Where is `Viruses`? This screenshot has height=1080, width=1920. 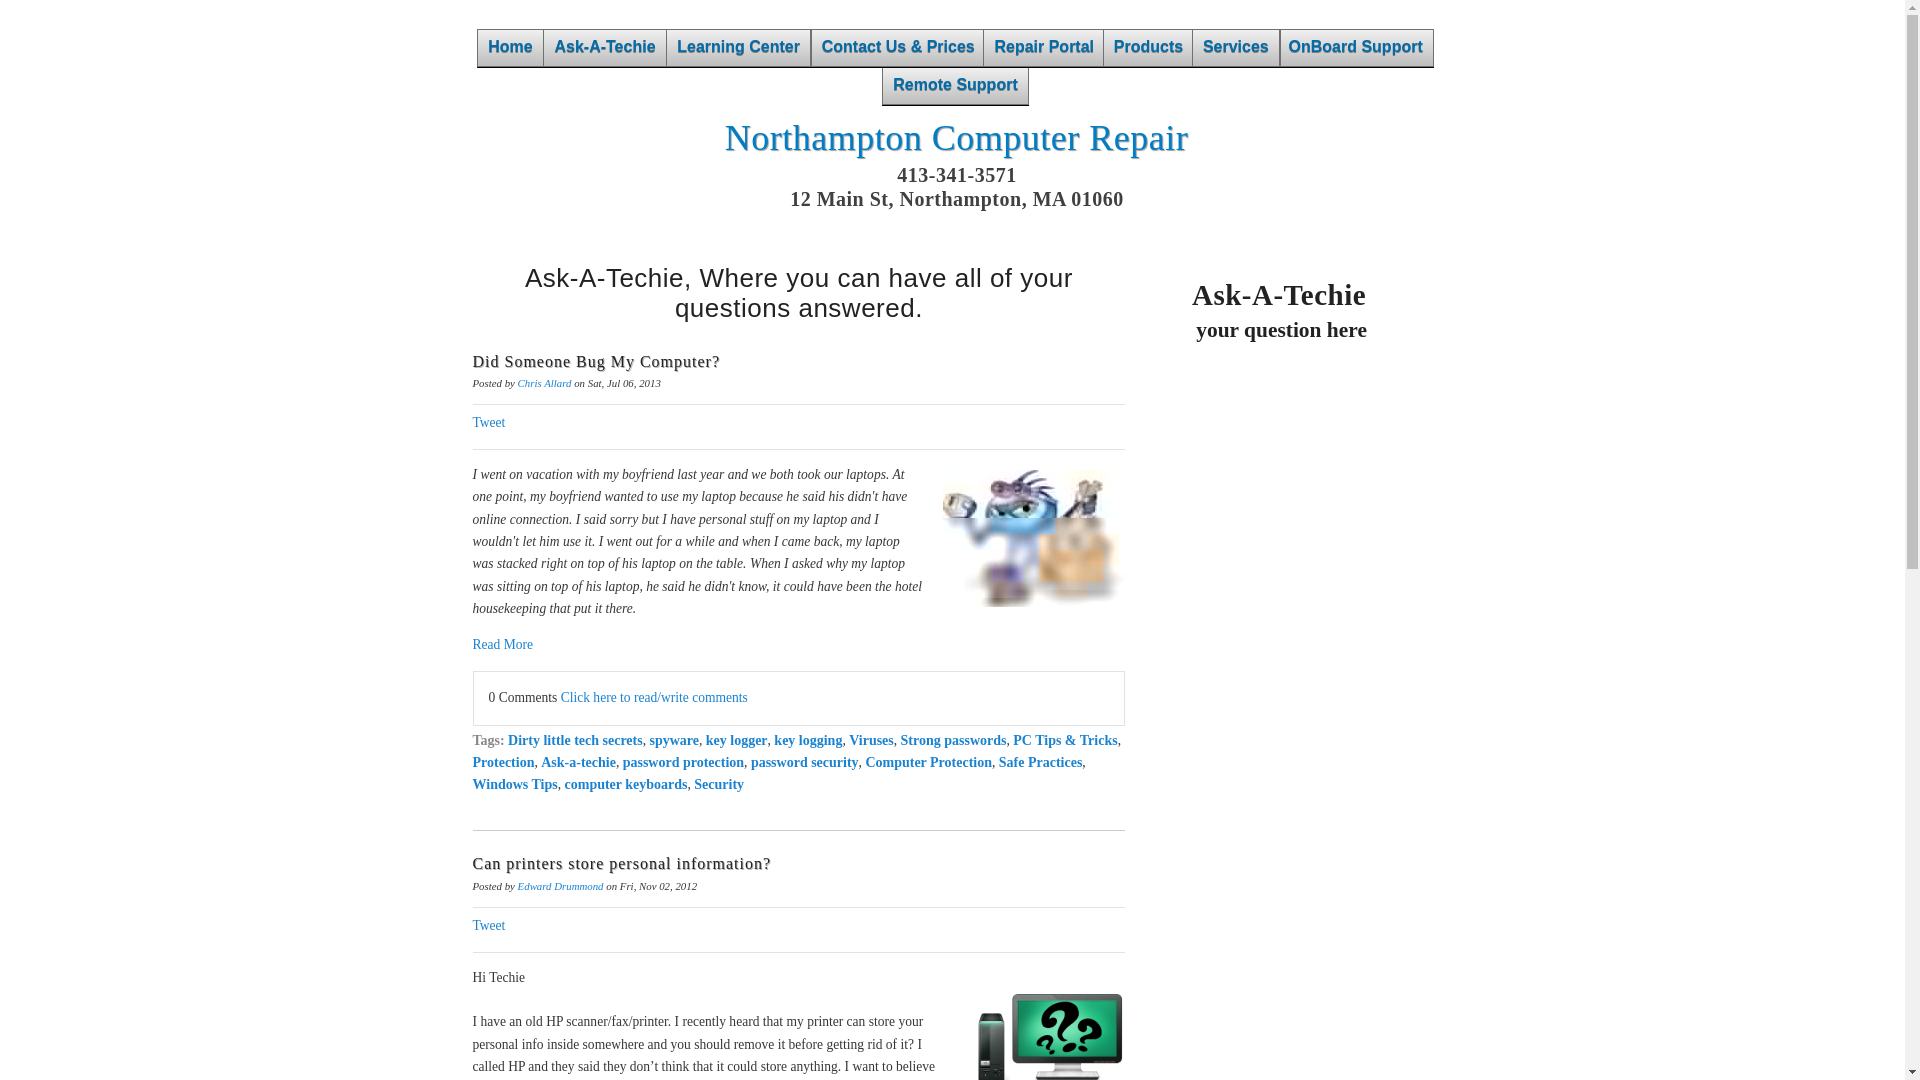 Viruses is located at coordinates (871, 740).